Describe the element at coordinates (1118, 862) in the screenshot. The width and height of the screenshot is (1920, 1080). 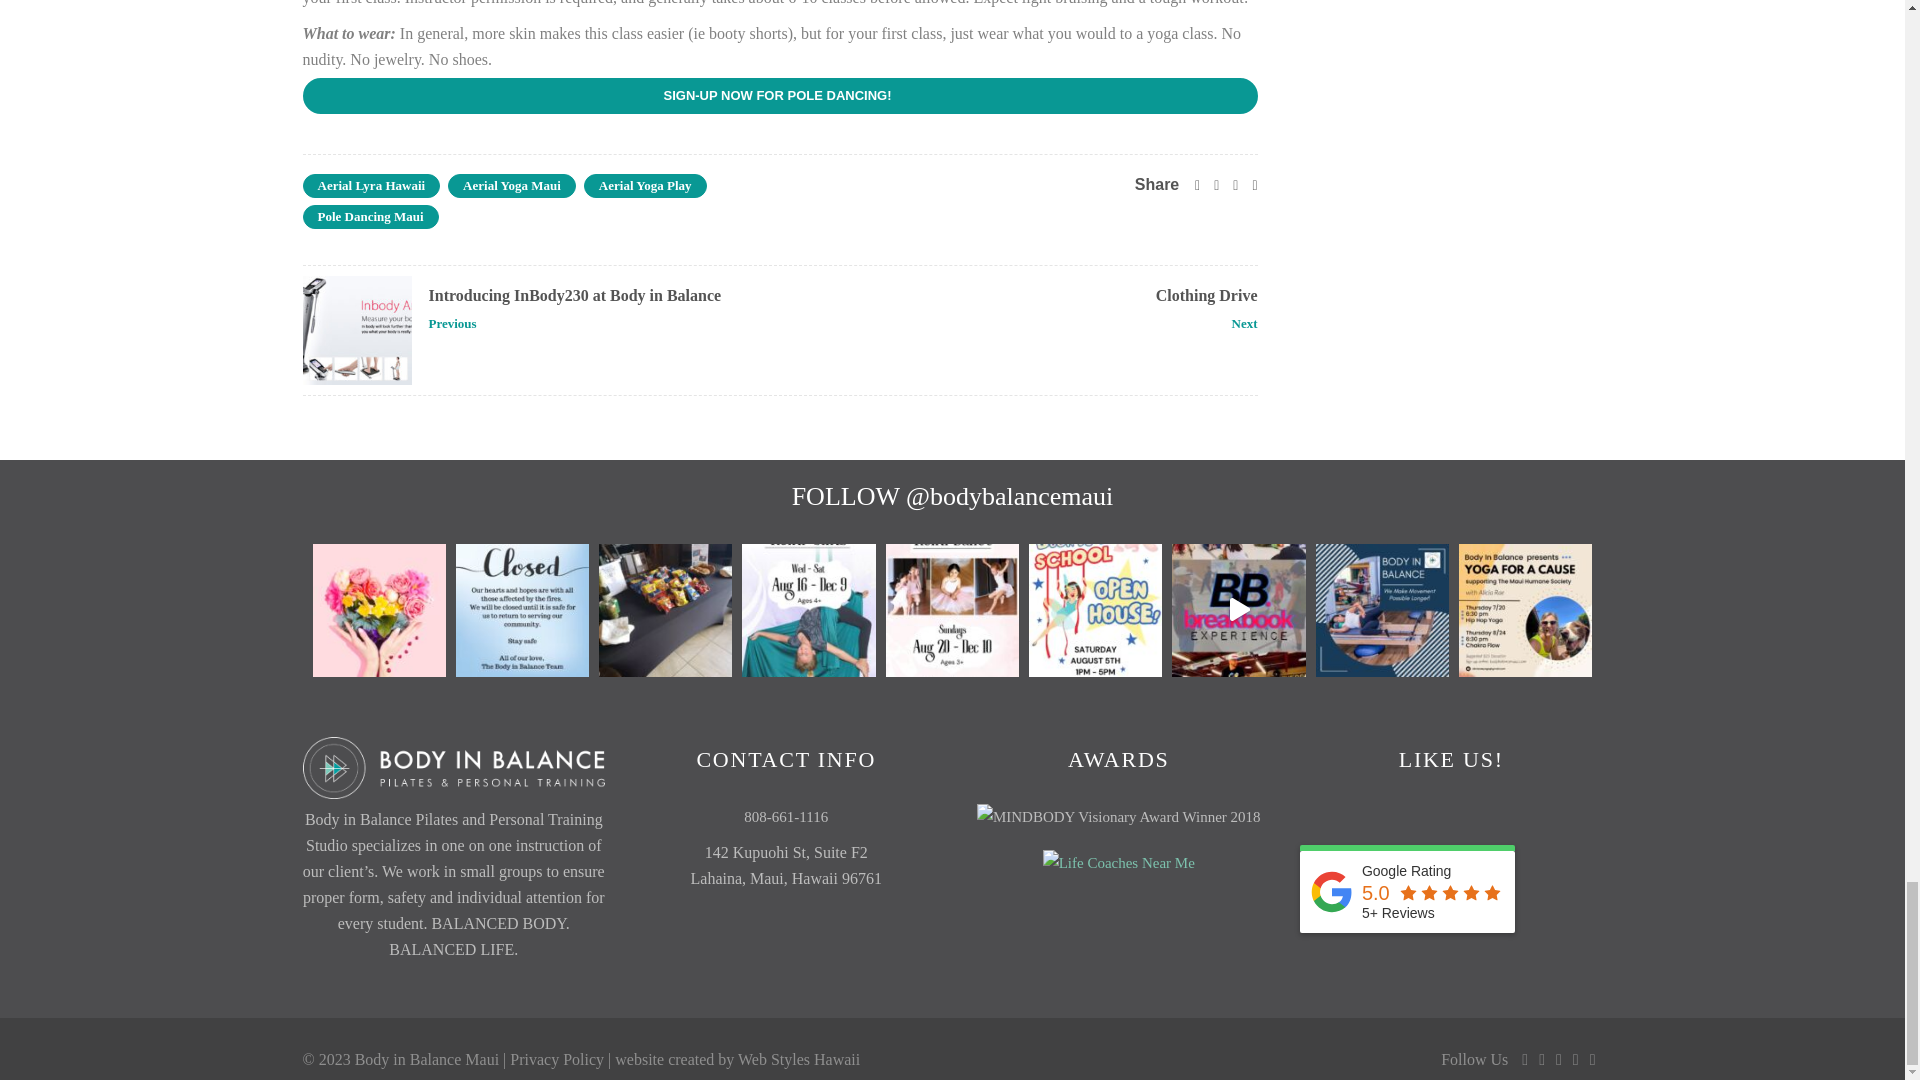
I see `Life Coaches Near Me` at that location.